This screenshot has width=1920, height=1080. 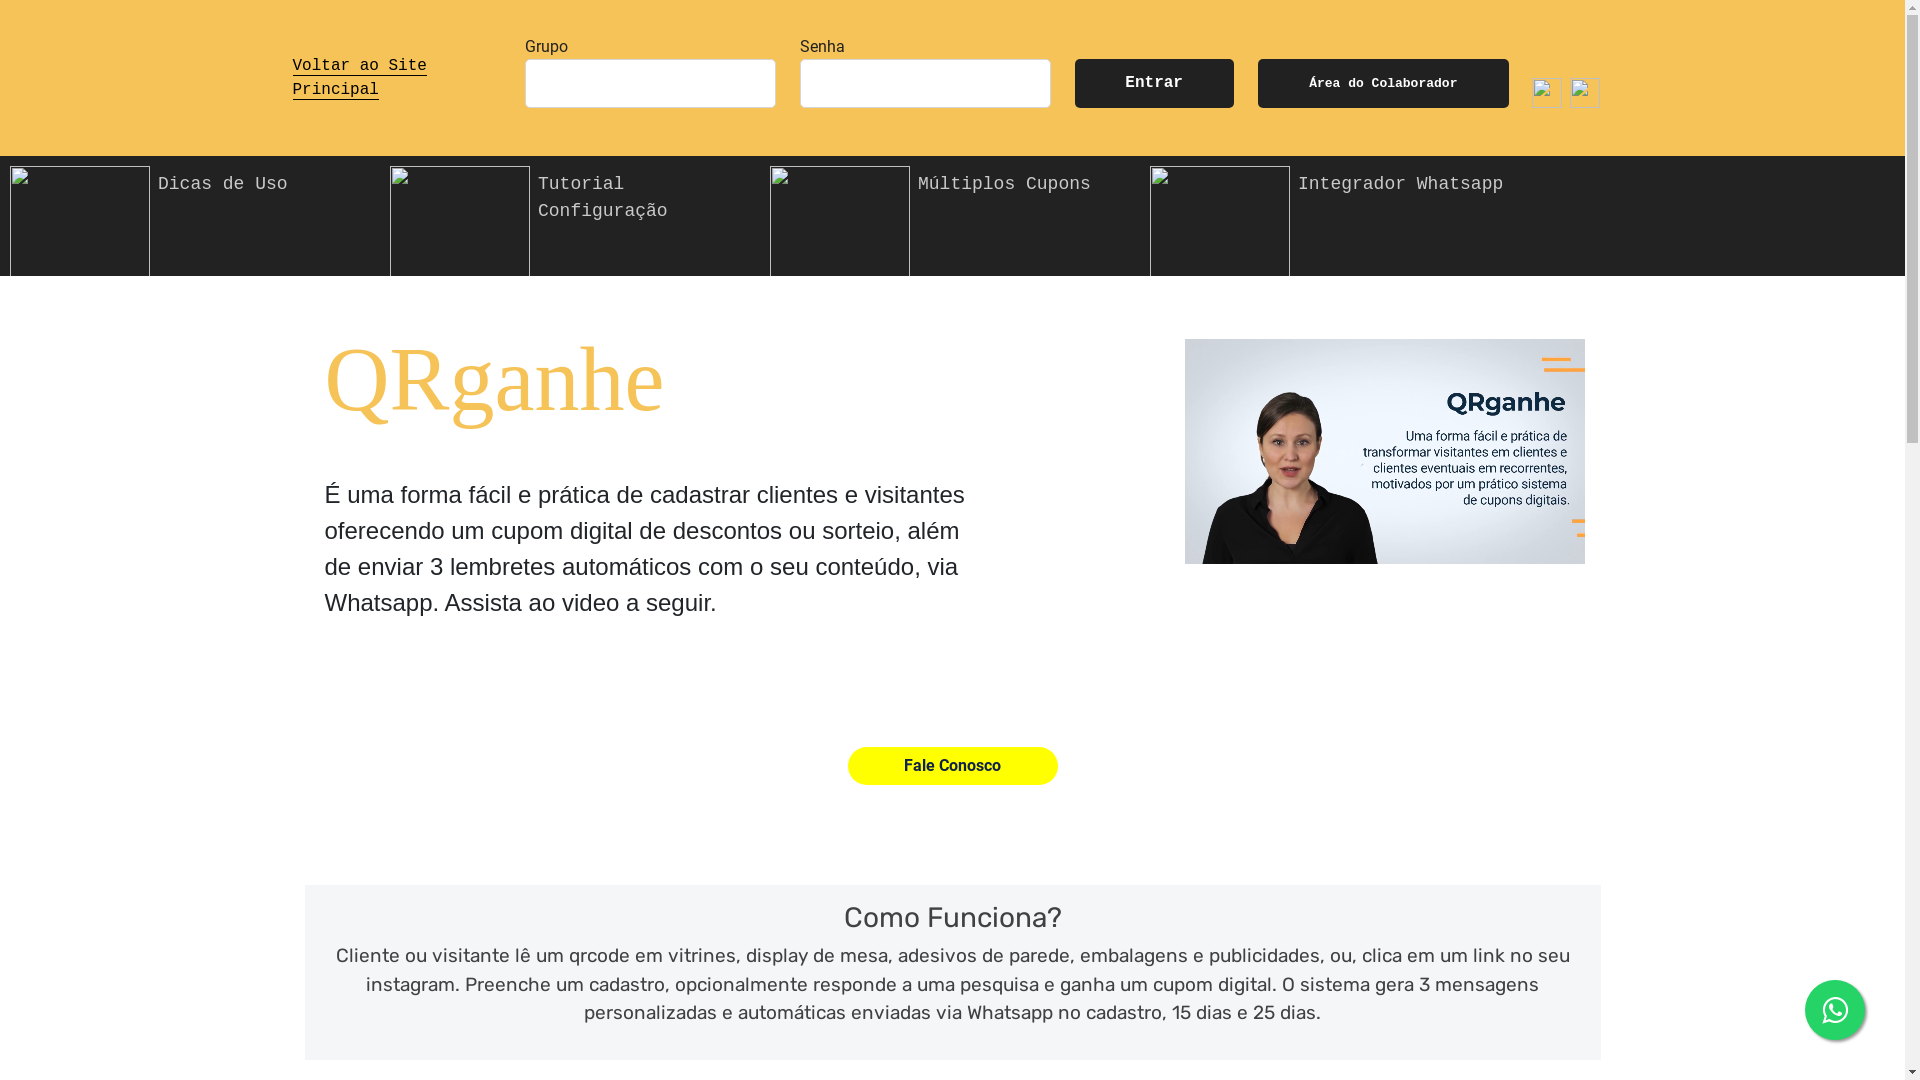 I want to click on Dicas de Uso, so click(x=190, y=218).